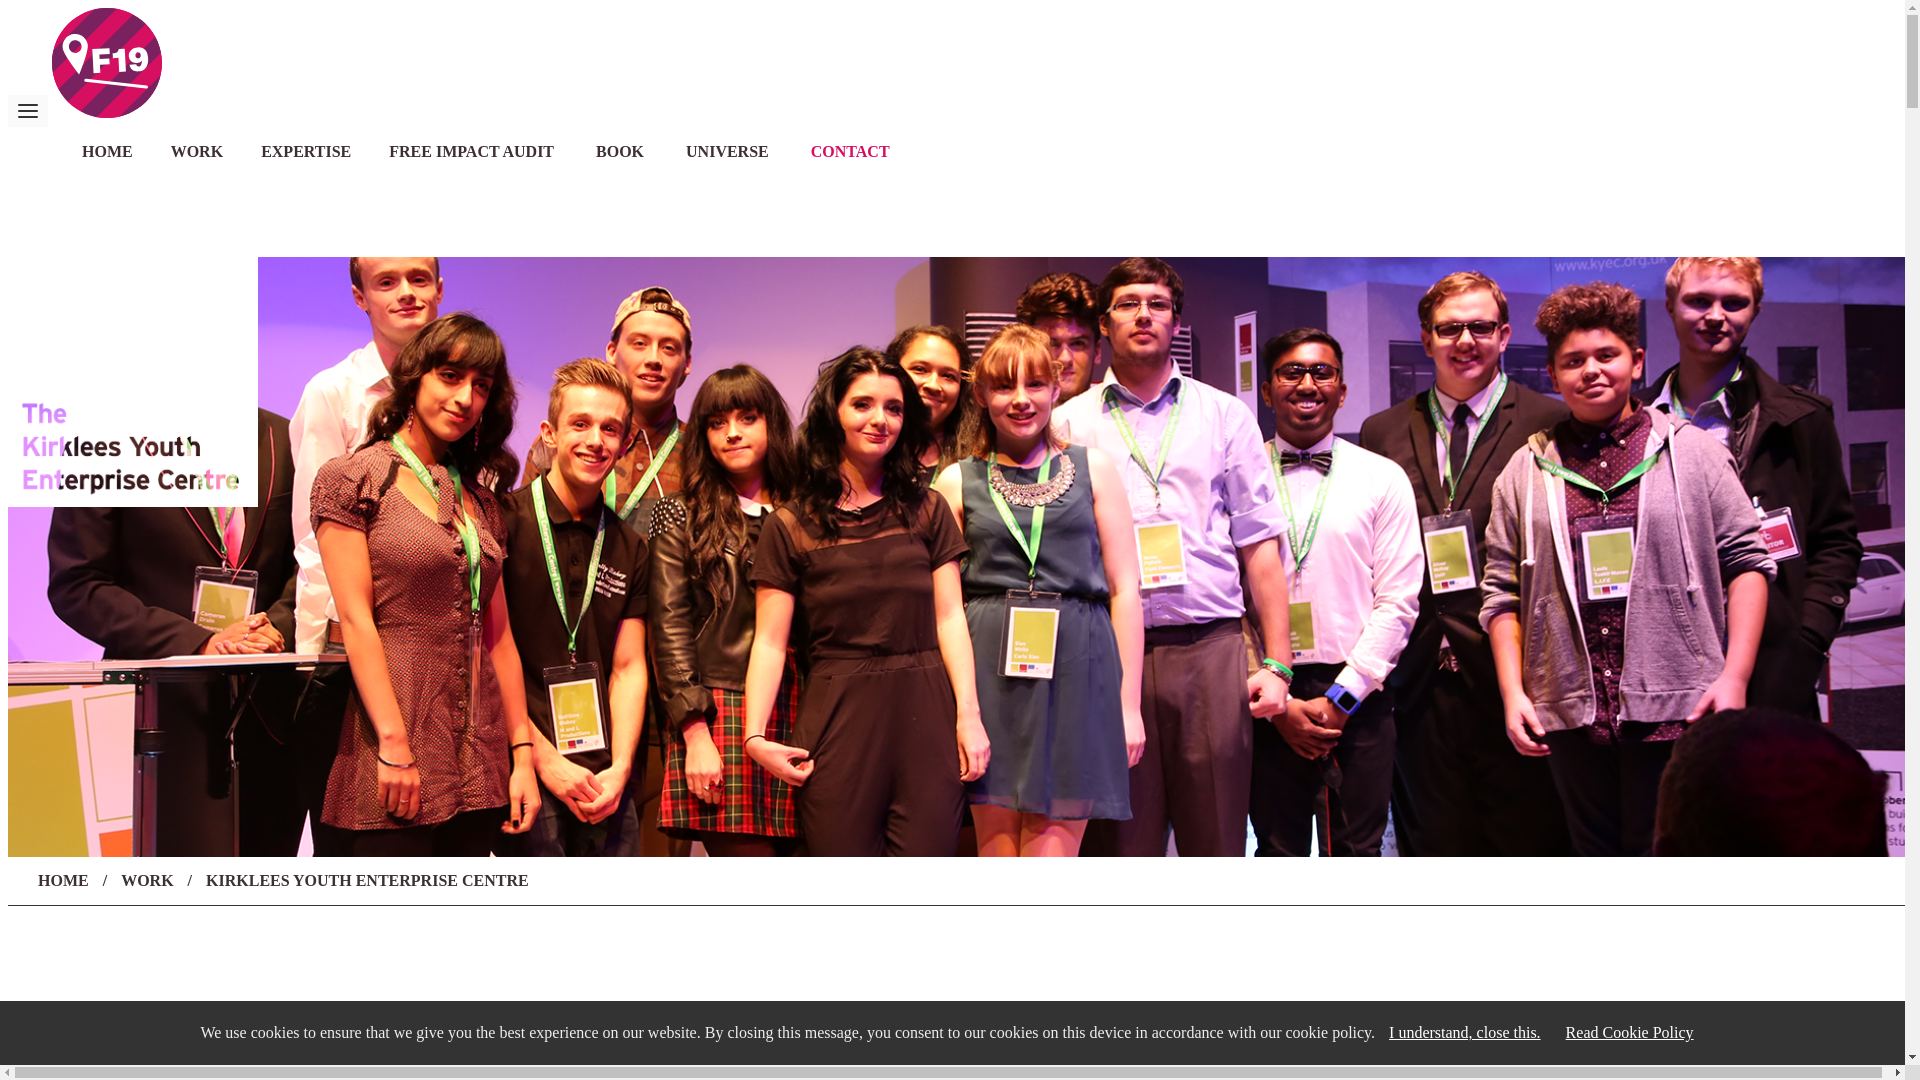  Describe the element at coordinates (306, 159) in the screenshot. I see `EXPERTISE` at that location.